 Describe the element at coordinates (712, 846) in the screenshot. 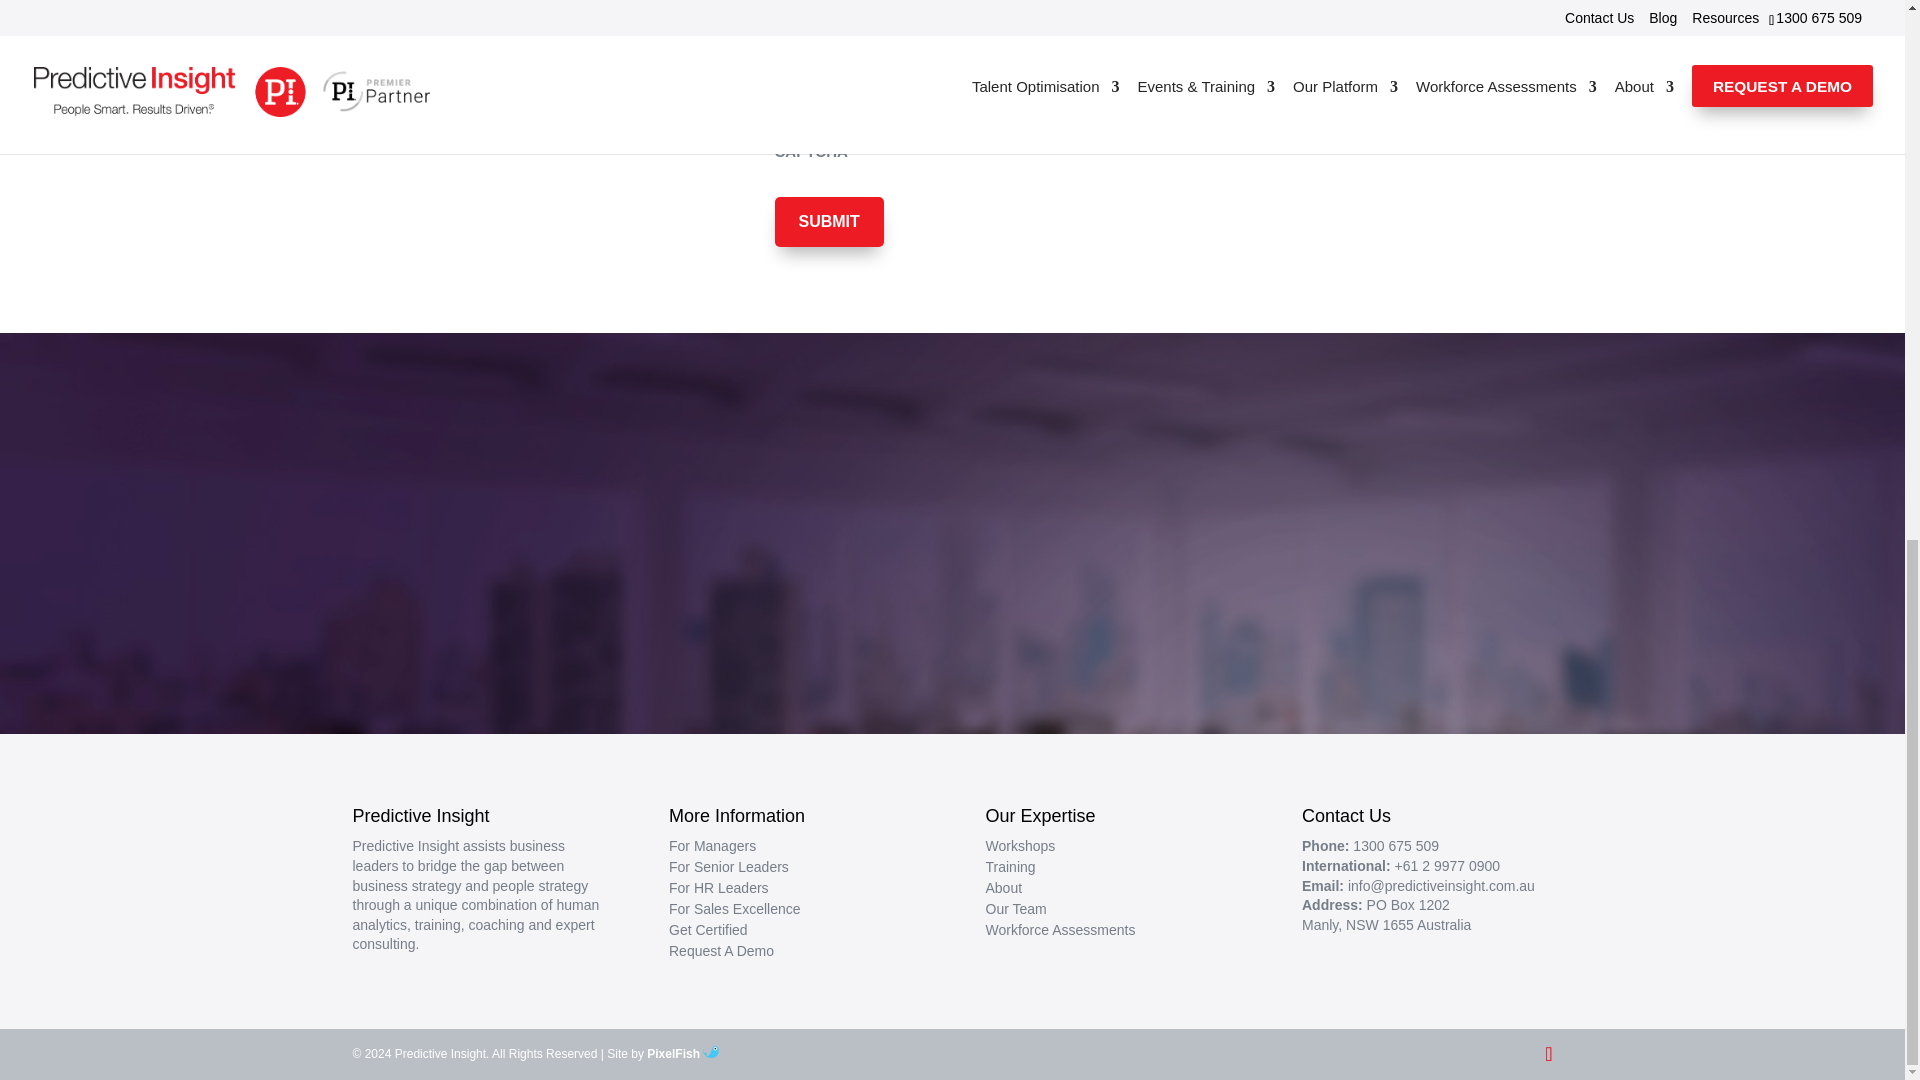

I see `For Managers` at that location.